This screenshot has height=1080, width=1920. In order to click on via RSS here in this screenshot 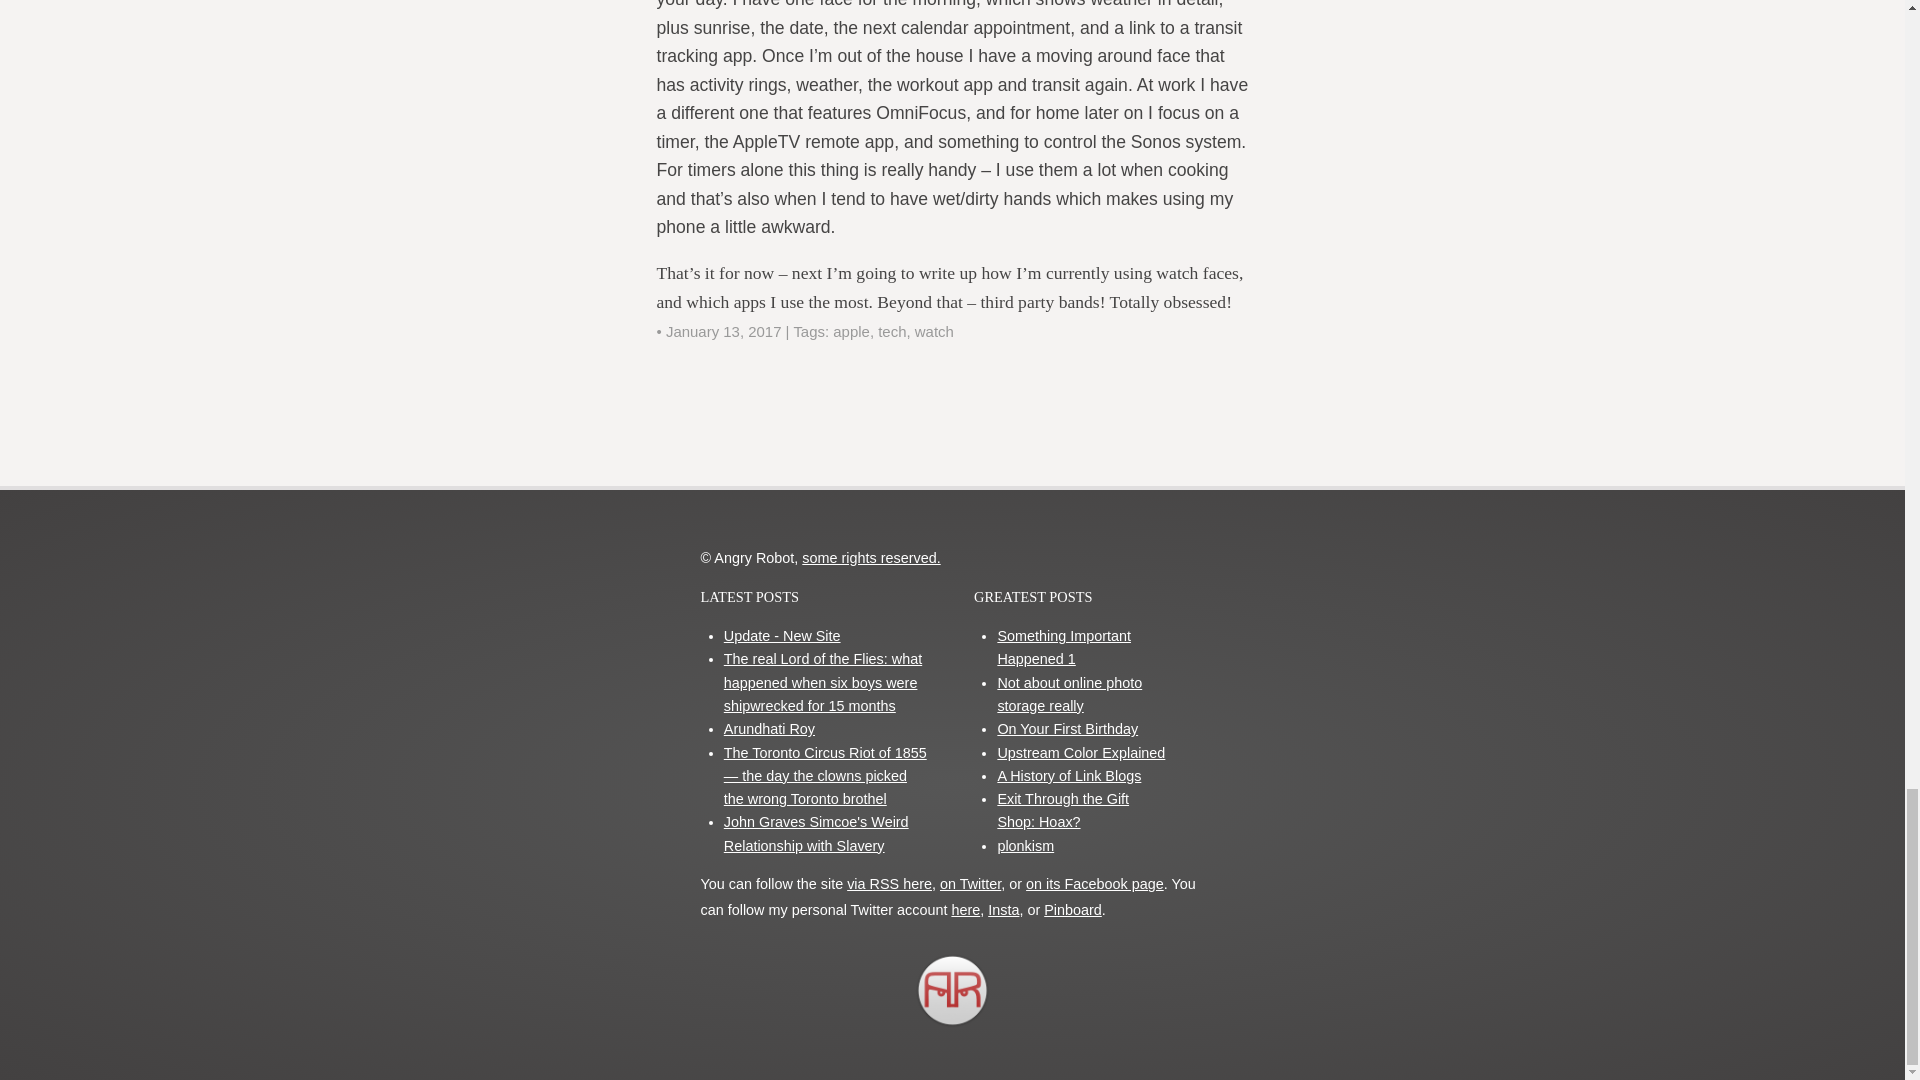, I will do `click(888, 884)`.